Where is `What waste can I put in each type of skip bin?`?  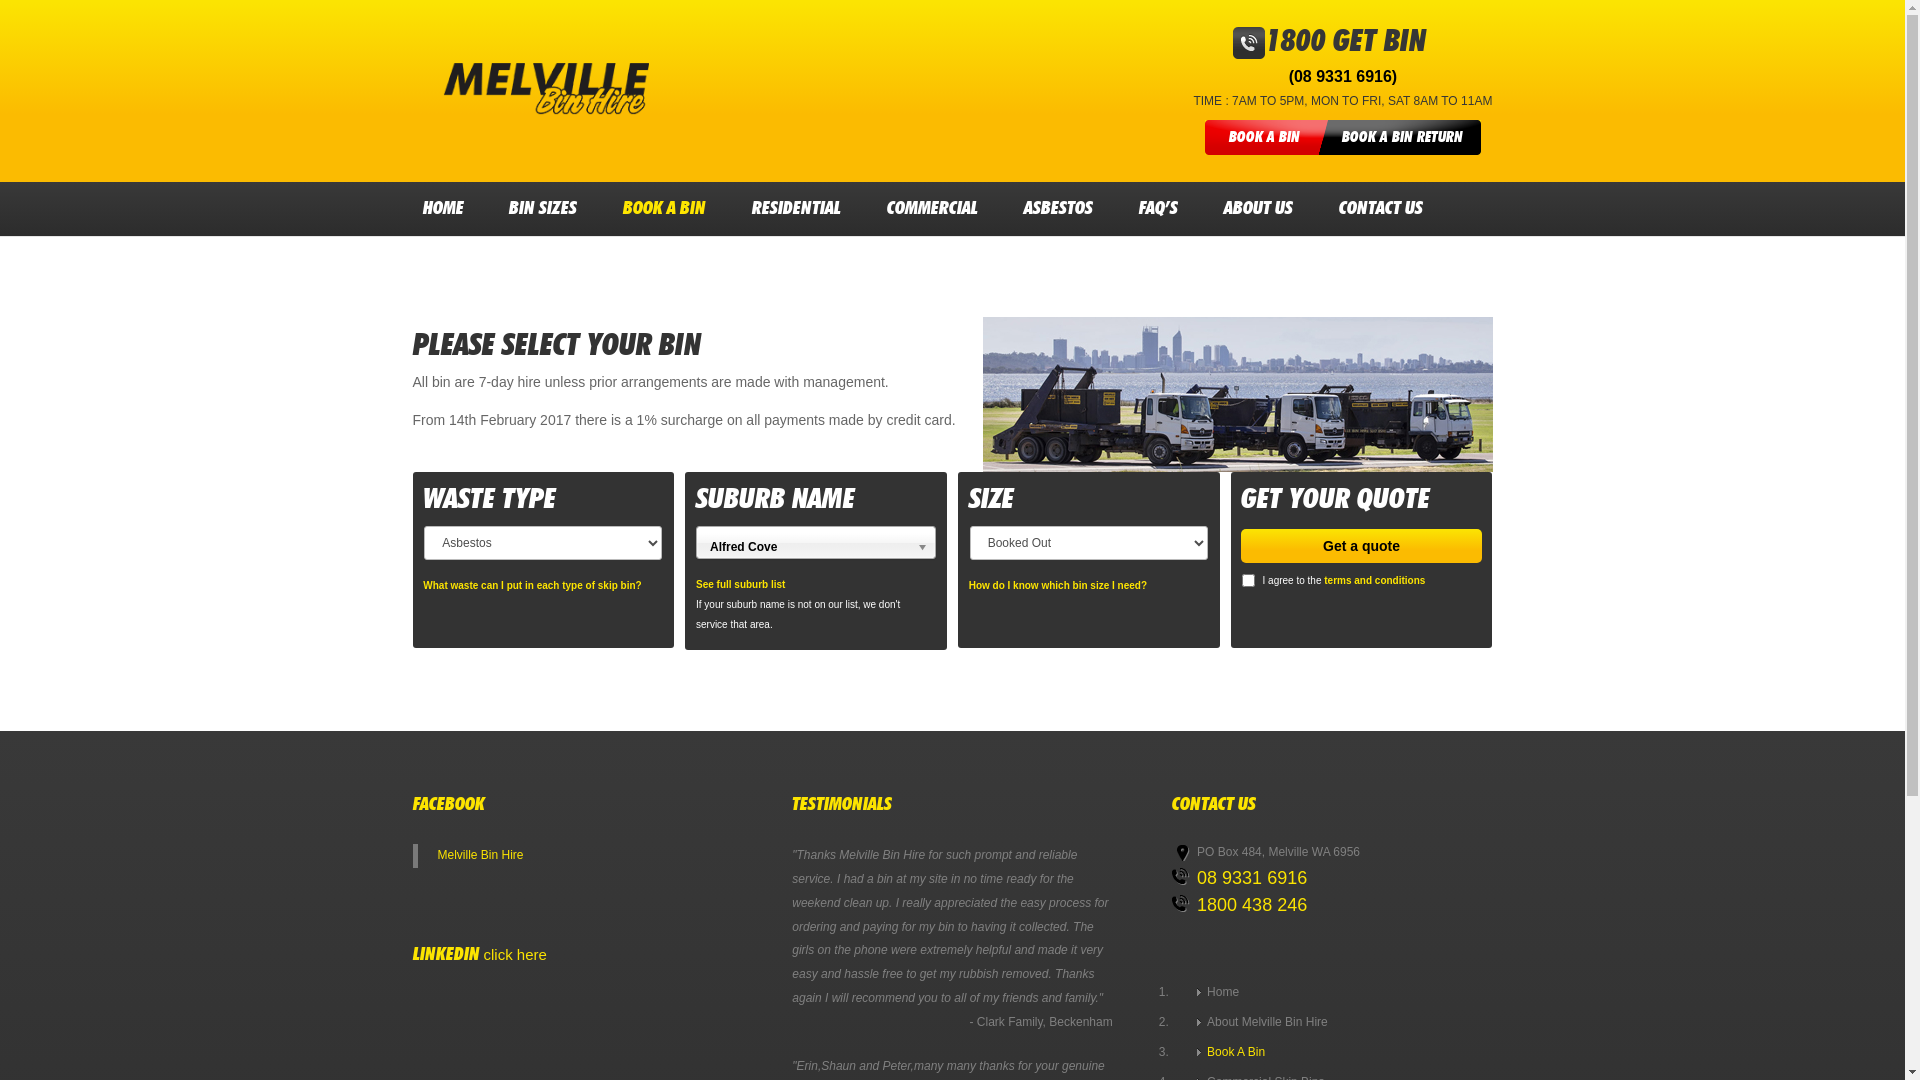 What waste can I put in each type of skip bin? is located at coordinates (532, 586).